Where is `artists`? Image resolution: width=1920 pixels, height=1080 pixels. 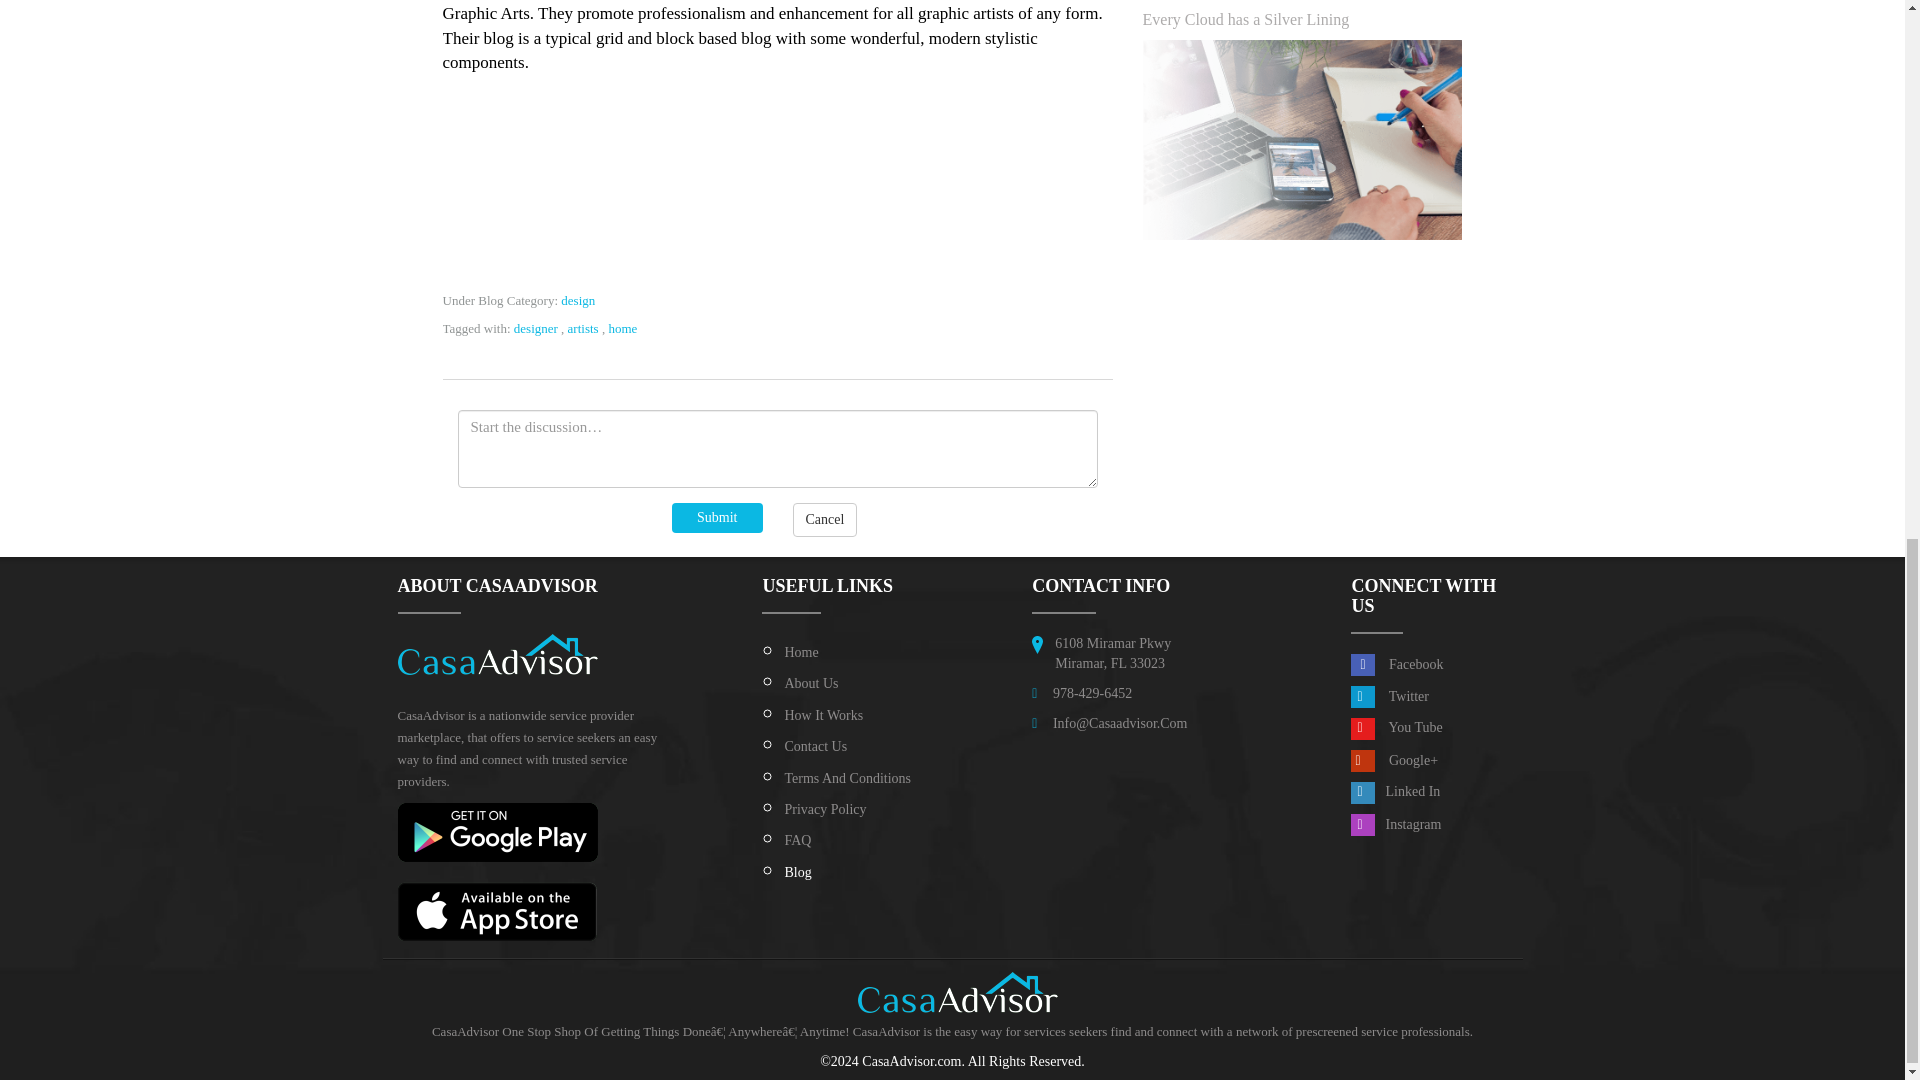
artists is located at coordinates (584, 328).